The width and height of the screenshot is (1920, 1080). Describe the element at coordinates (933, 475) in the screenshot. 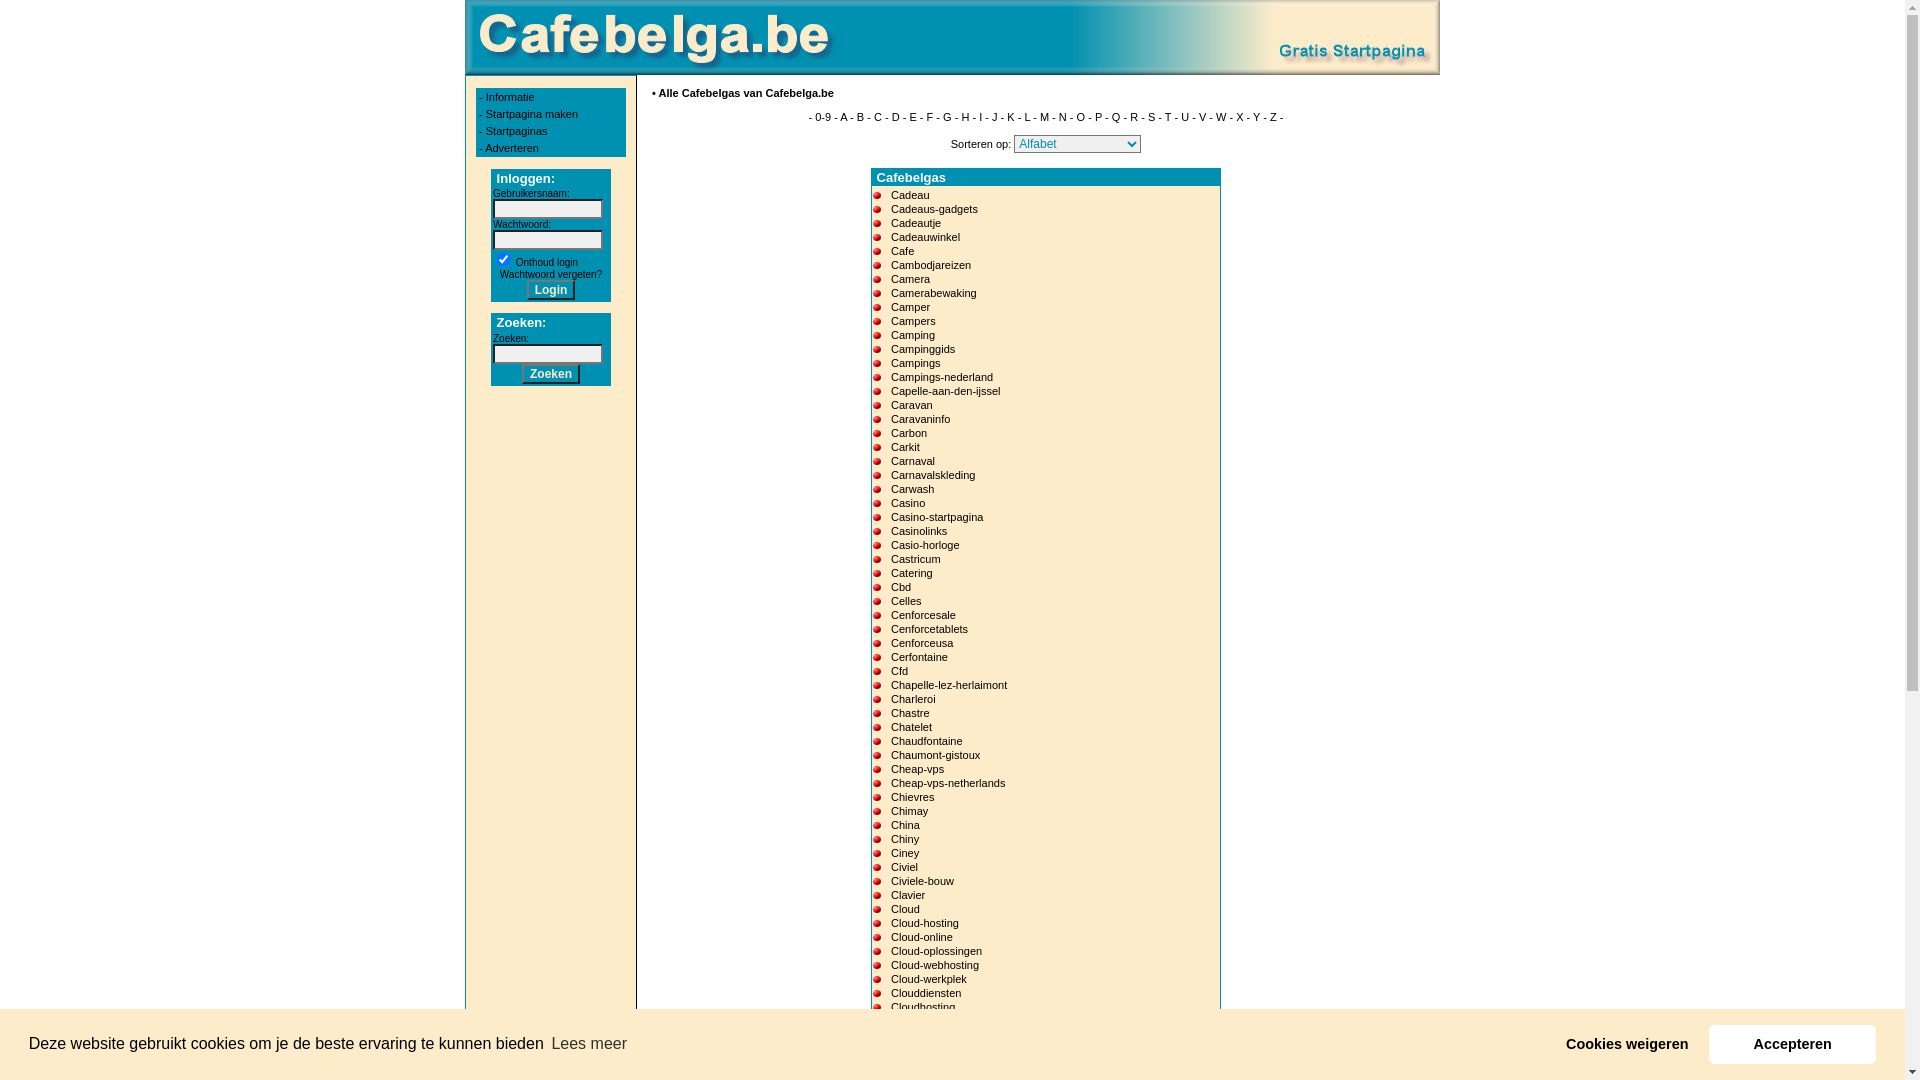

I see `Carnavalskleding` at that location.